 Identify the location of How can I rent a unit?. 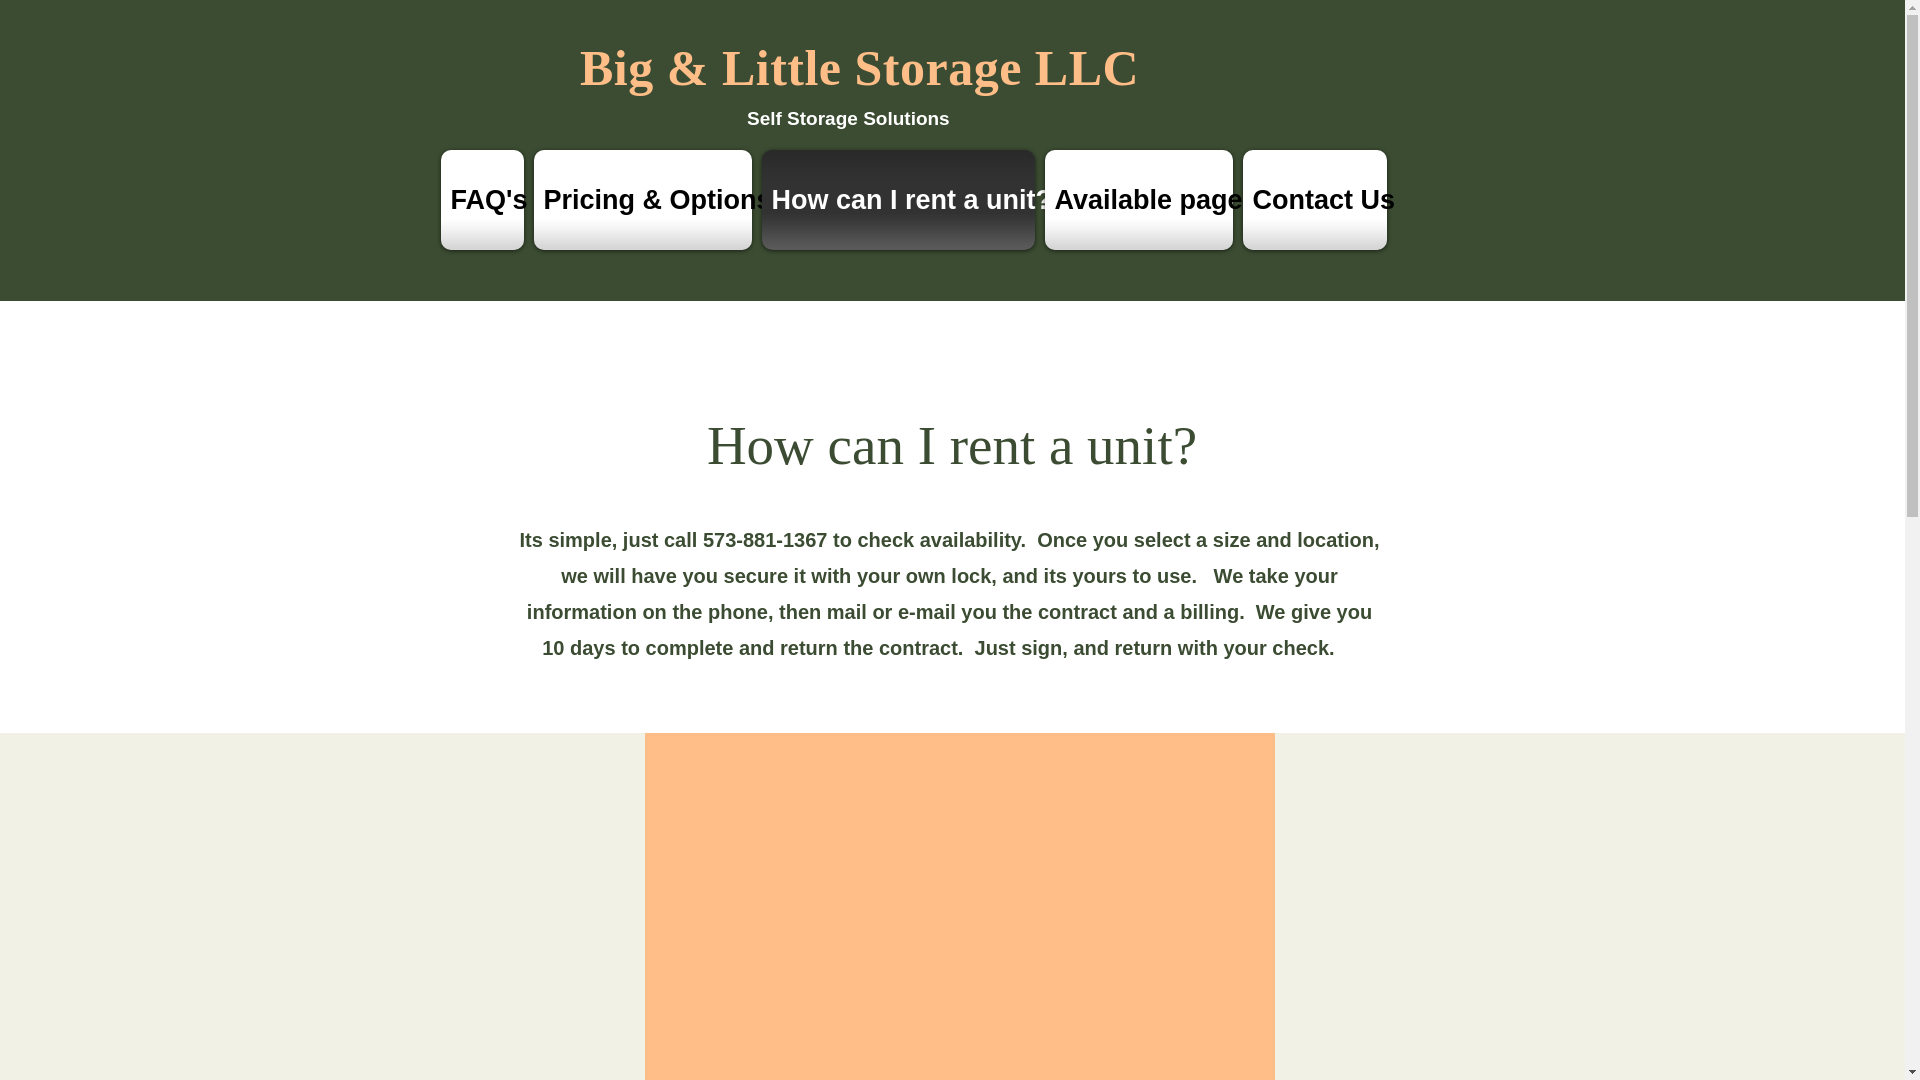
(897, 200).